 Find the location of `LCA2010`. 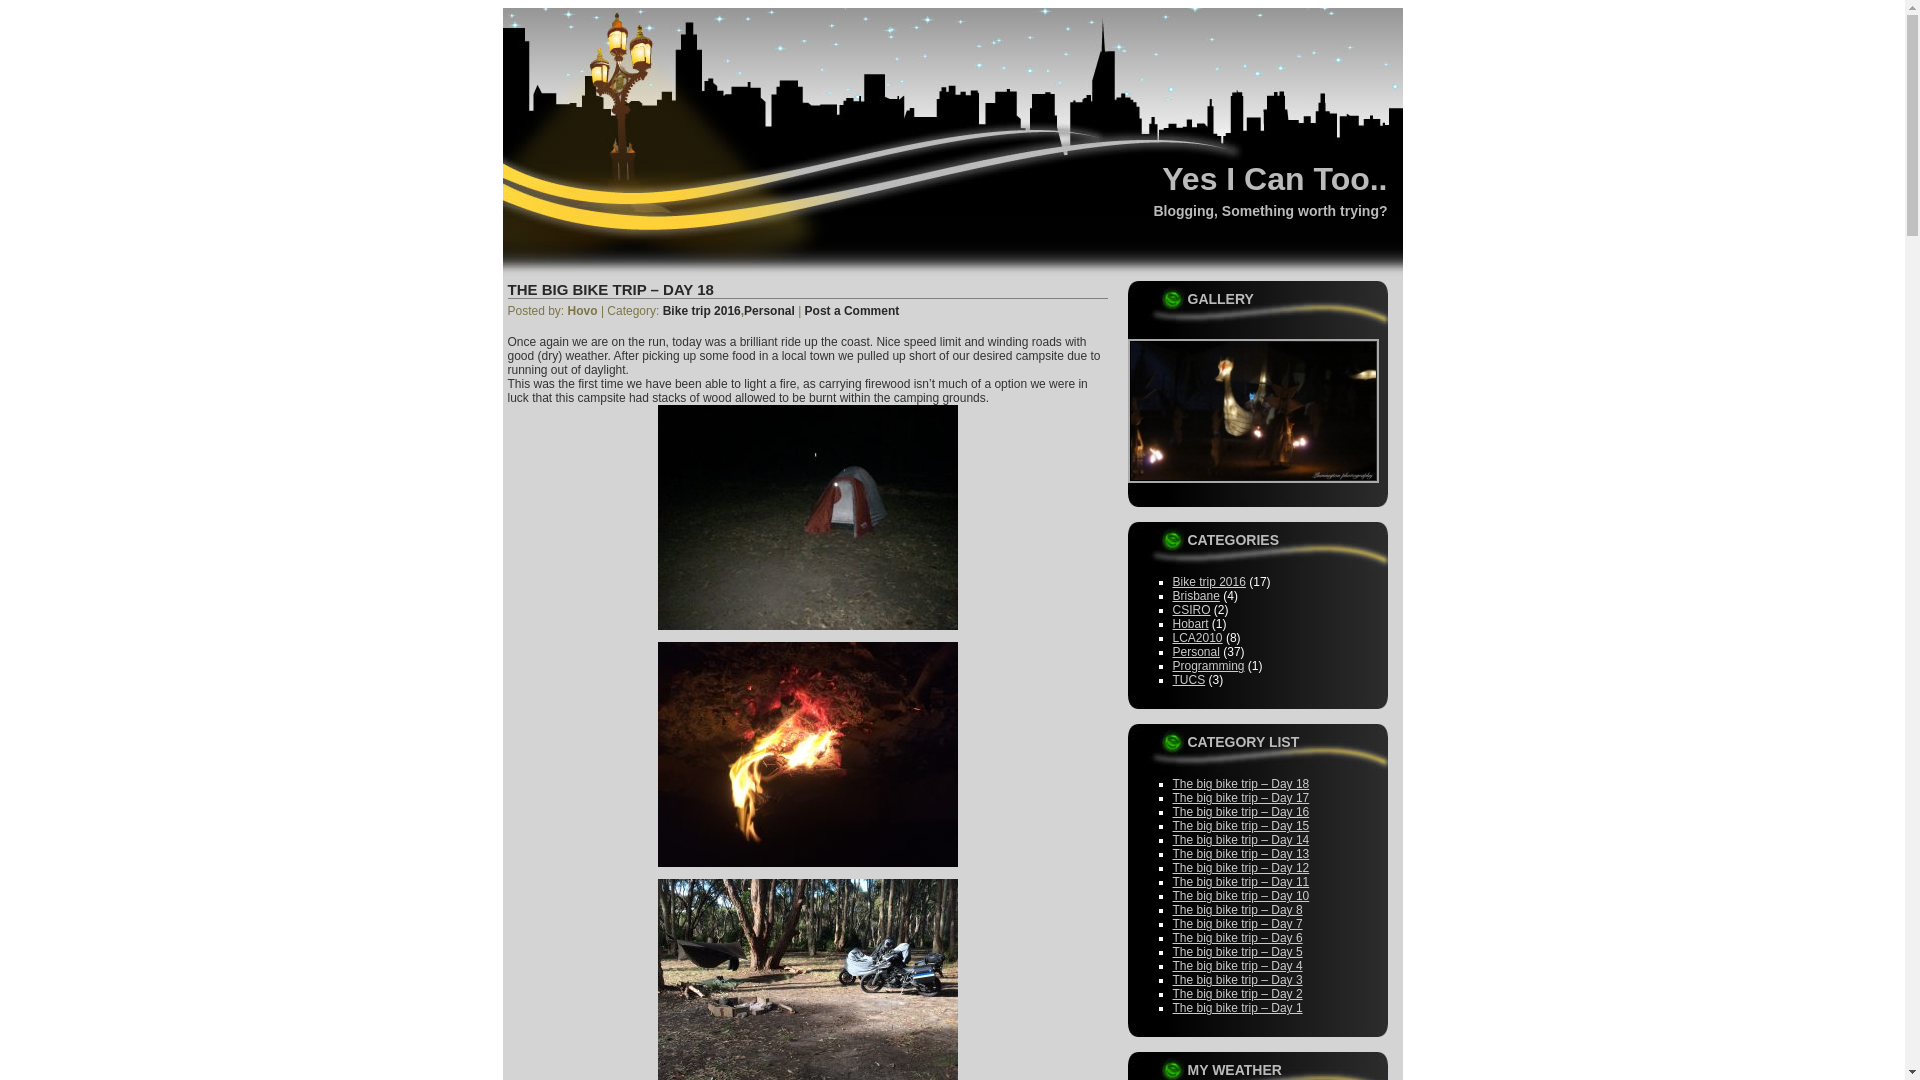

LCA2010 is located at coordinates (1197, 638).